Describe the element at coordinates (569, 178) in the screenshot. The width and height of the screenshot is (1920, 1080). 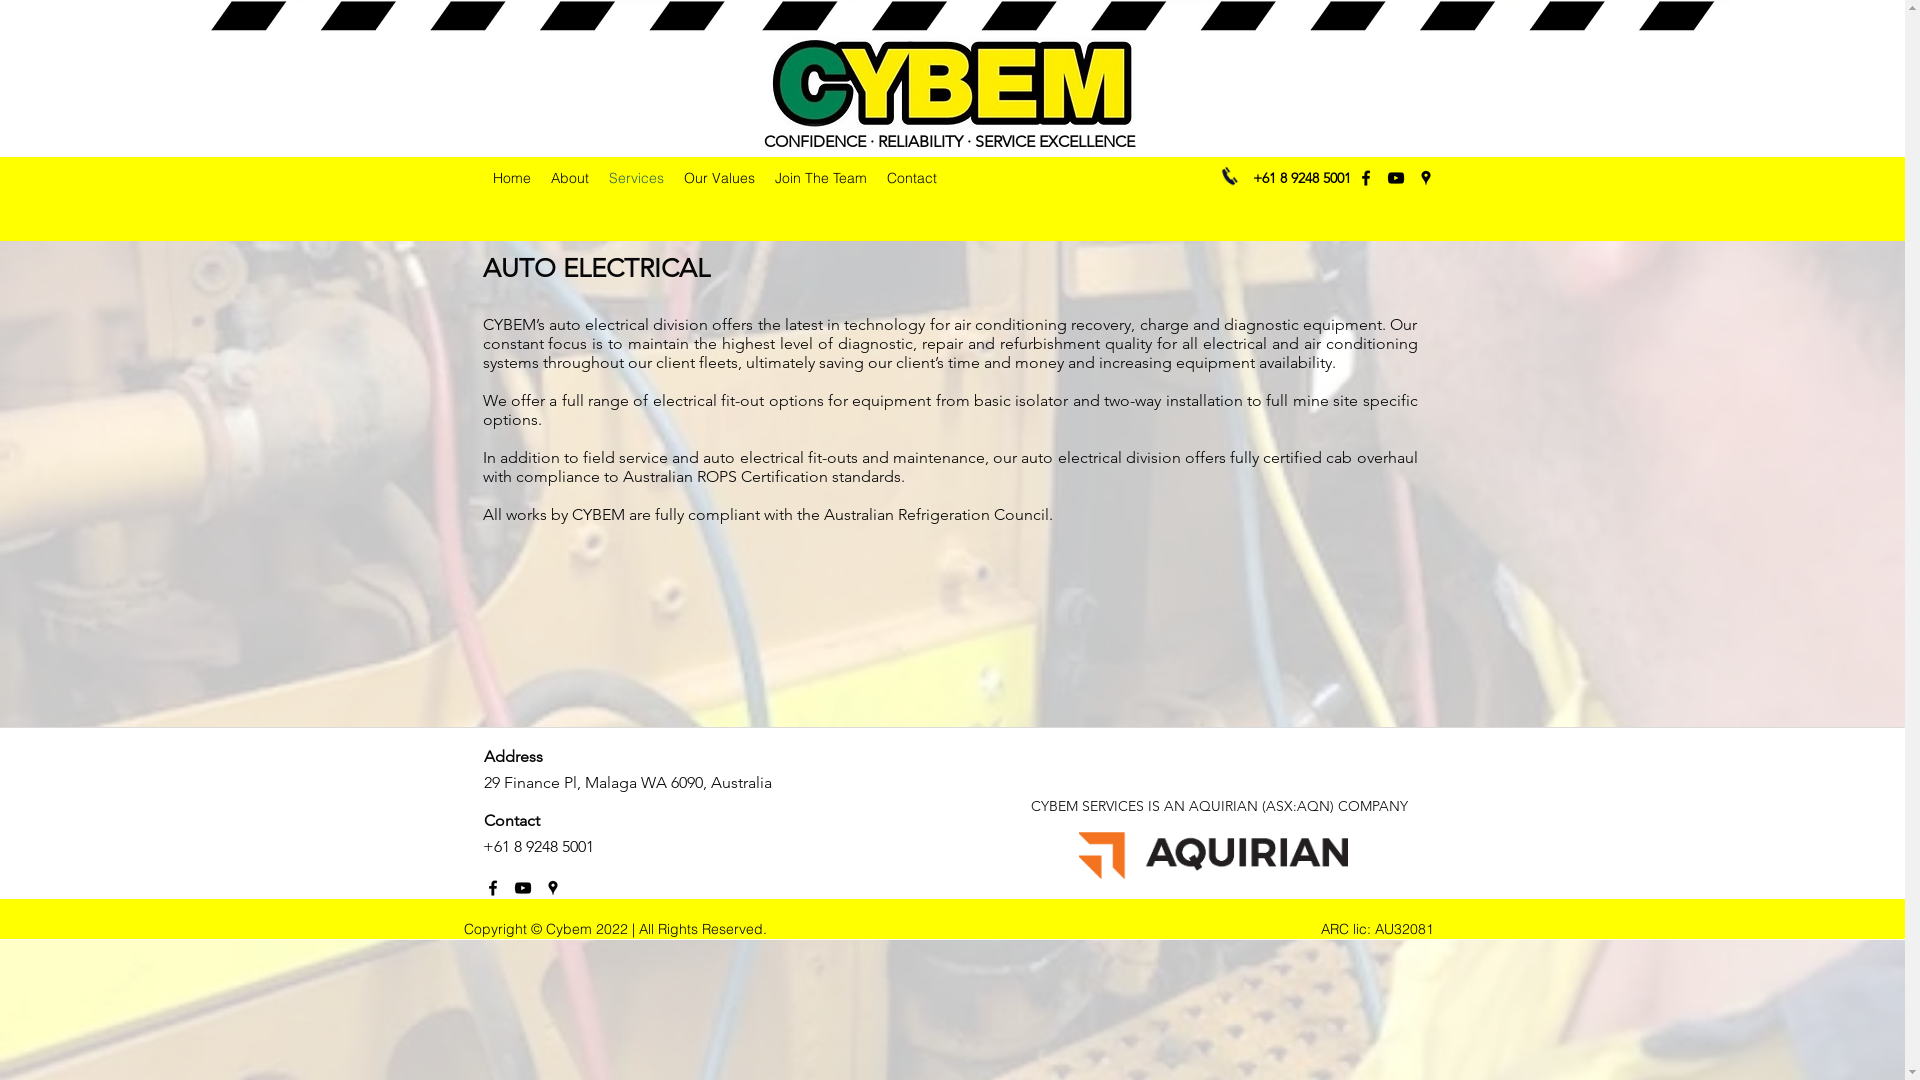
I see `About` at that location.